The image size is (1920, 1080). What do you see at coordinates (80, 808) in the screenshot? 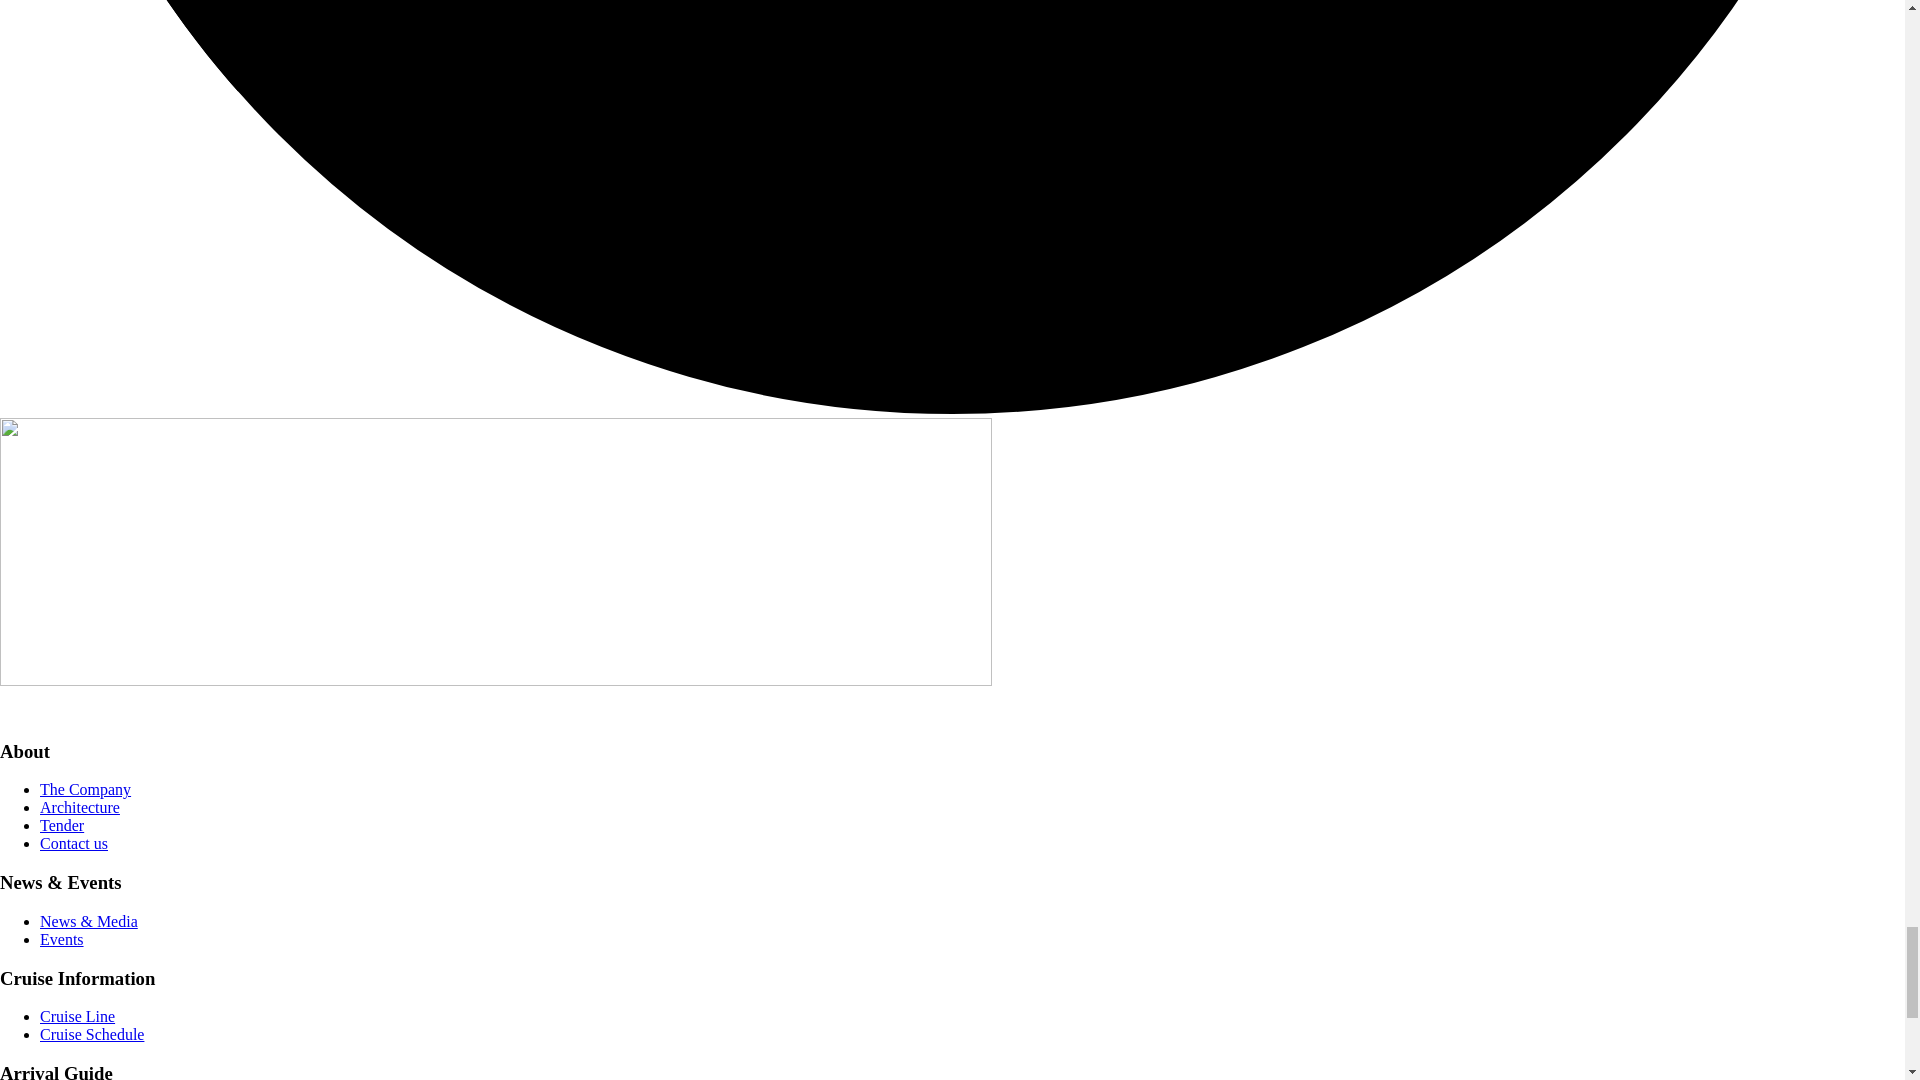
I see `Architecture` at bounding box center [80, 808].